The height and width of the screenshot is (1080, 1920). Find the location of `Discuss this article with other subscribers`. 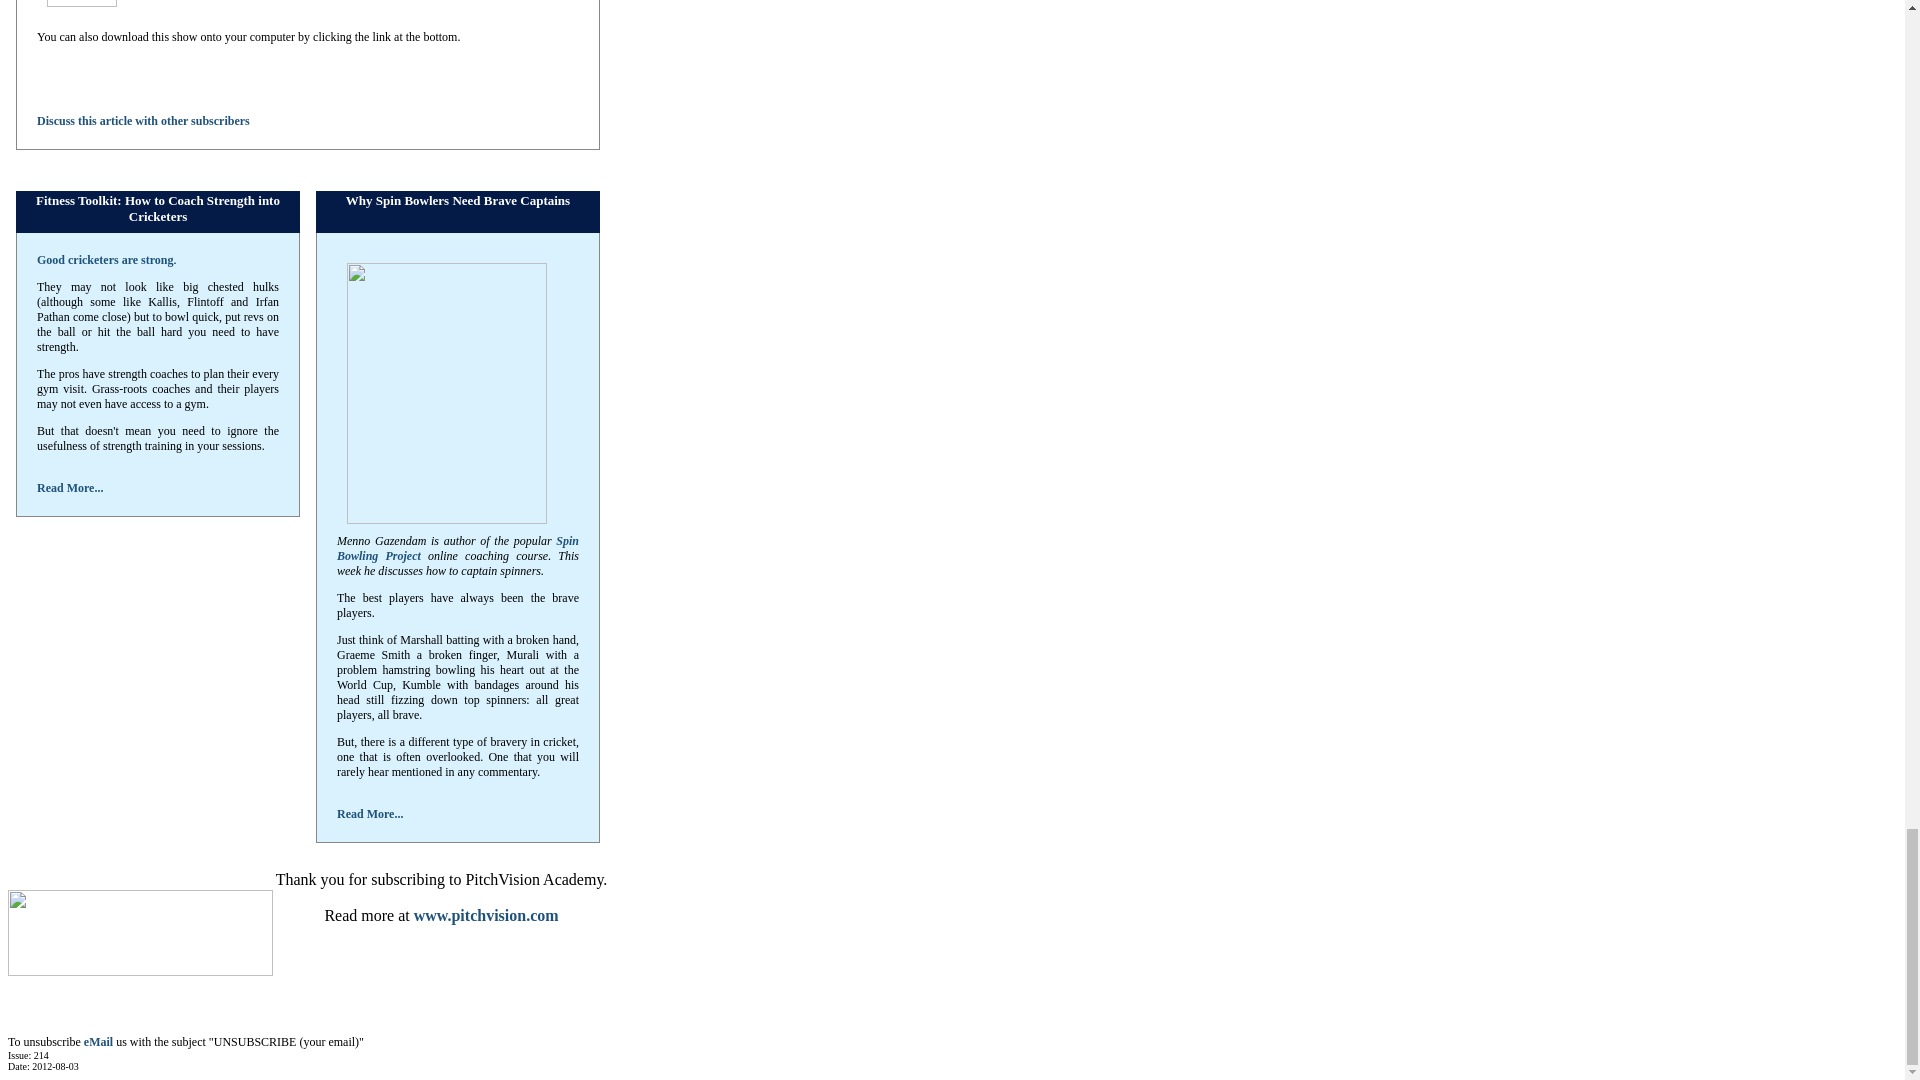

Discuss this article with other subscribers is located at coordinates (142, 121).